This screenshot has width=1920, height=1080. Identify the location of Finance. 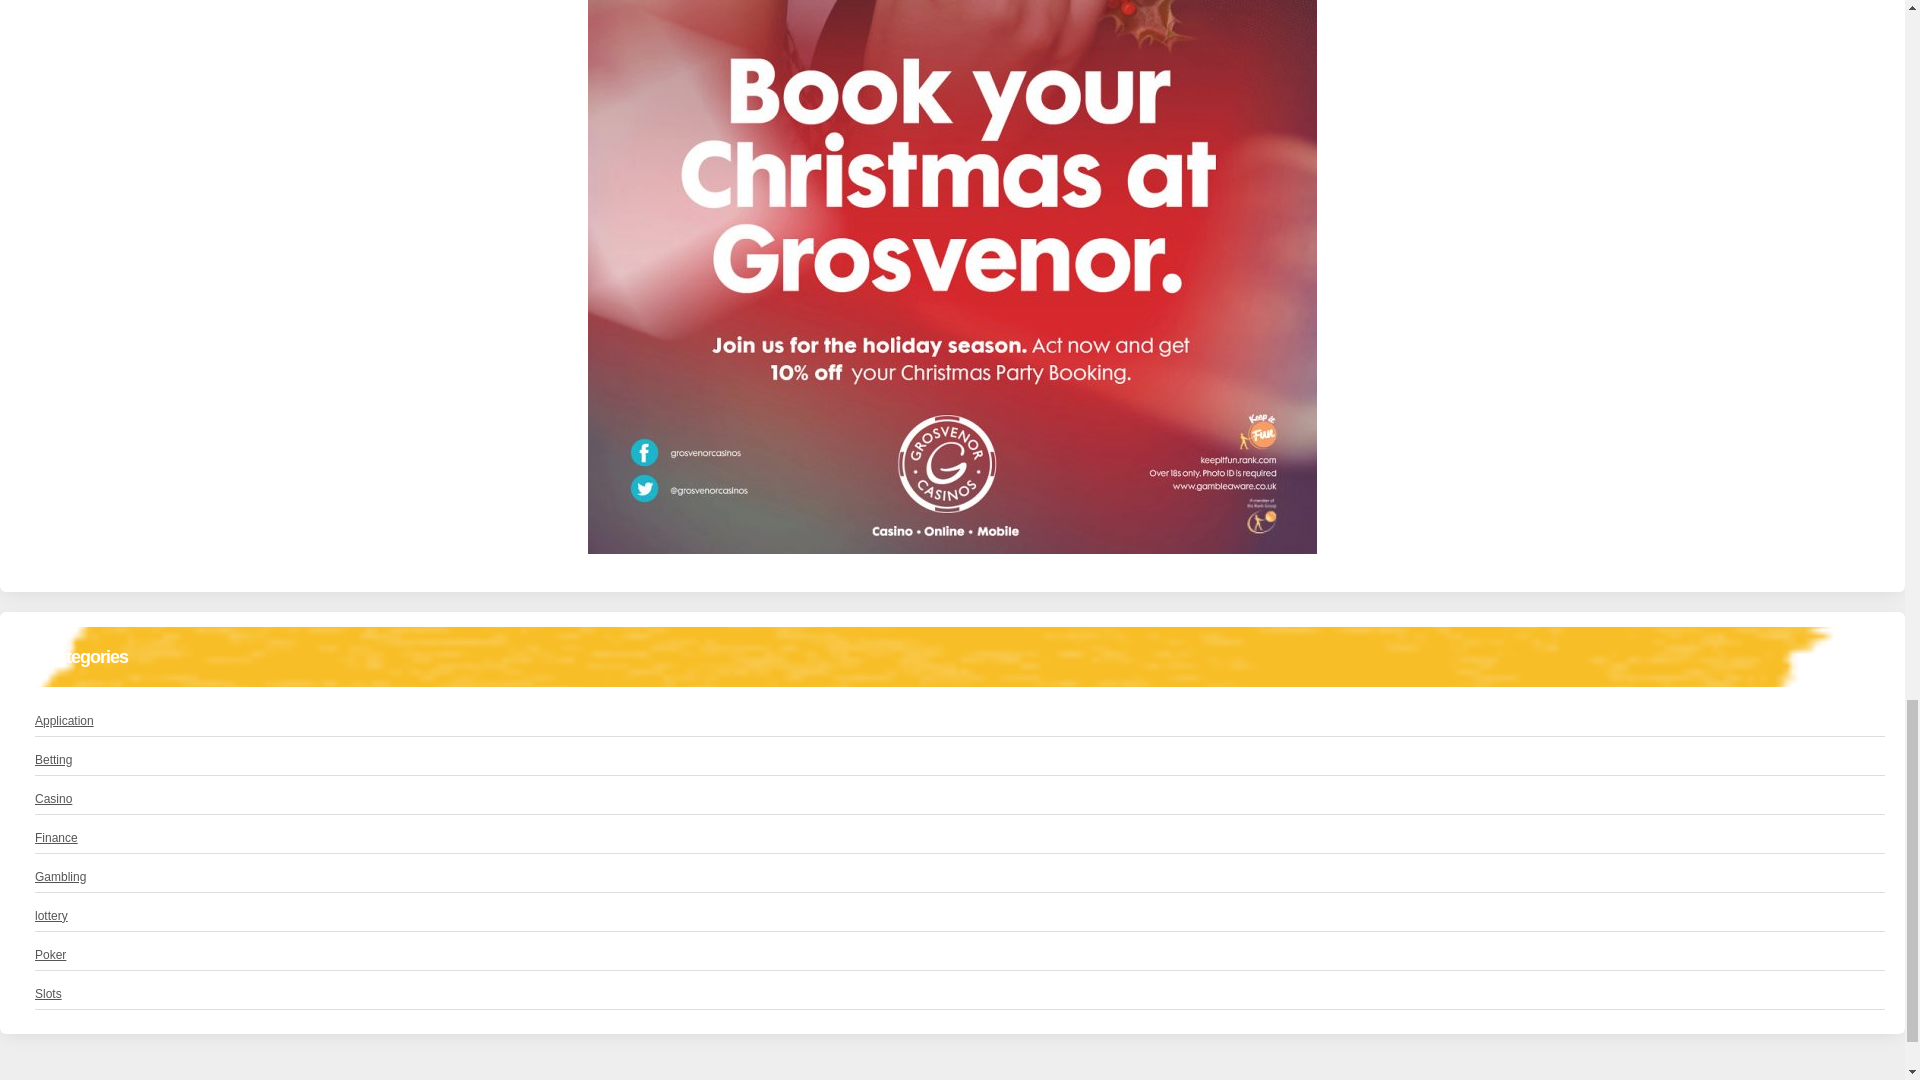
(56, 838).